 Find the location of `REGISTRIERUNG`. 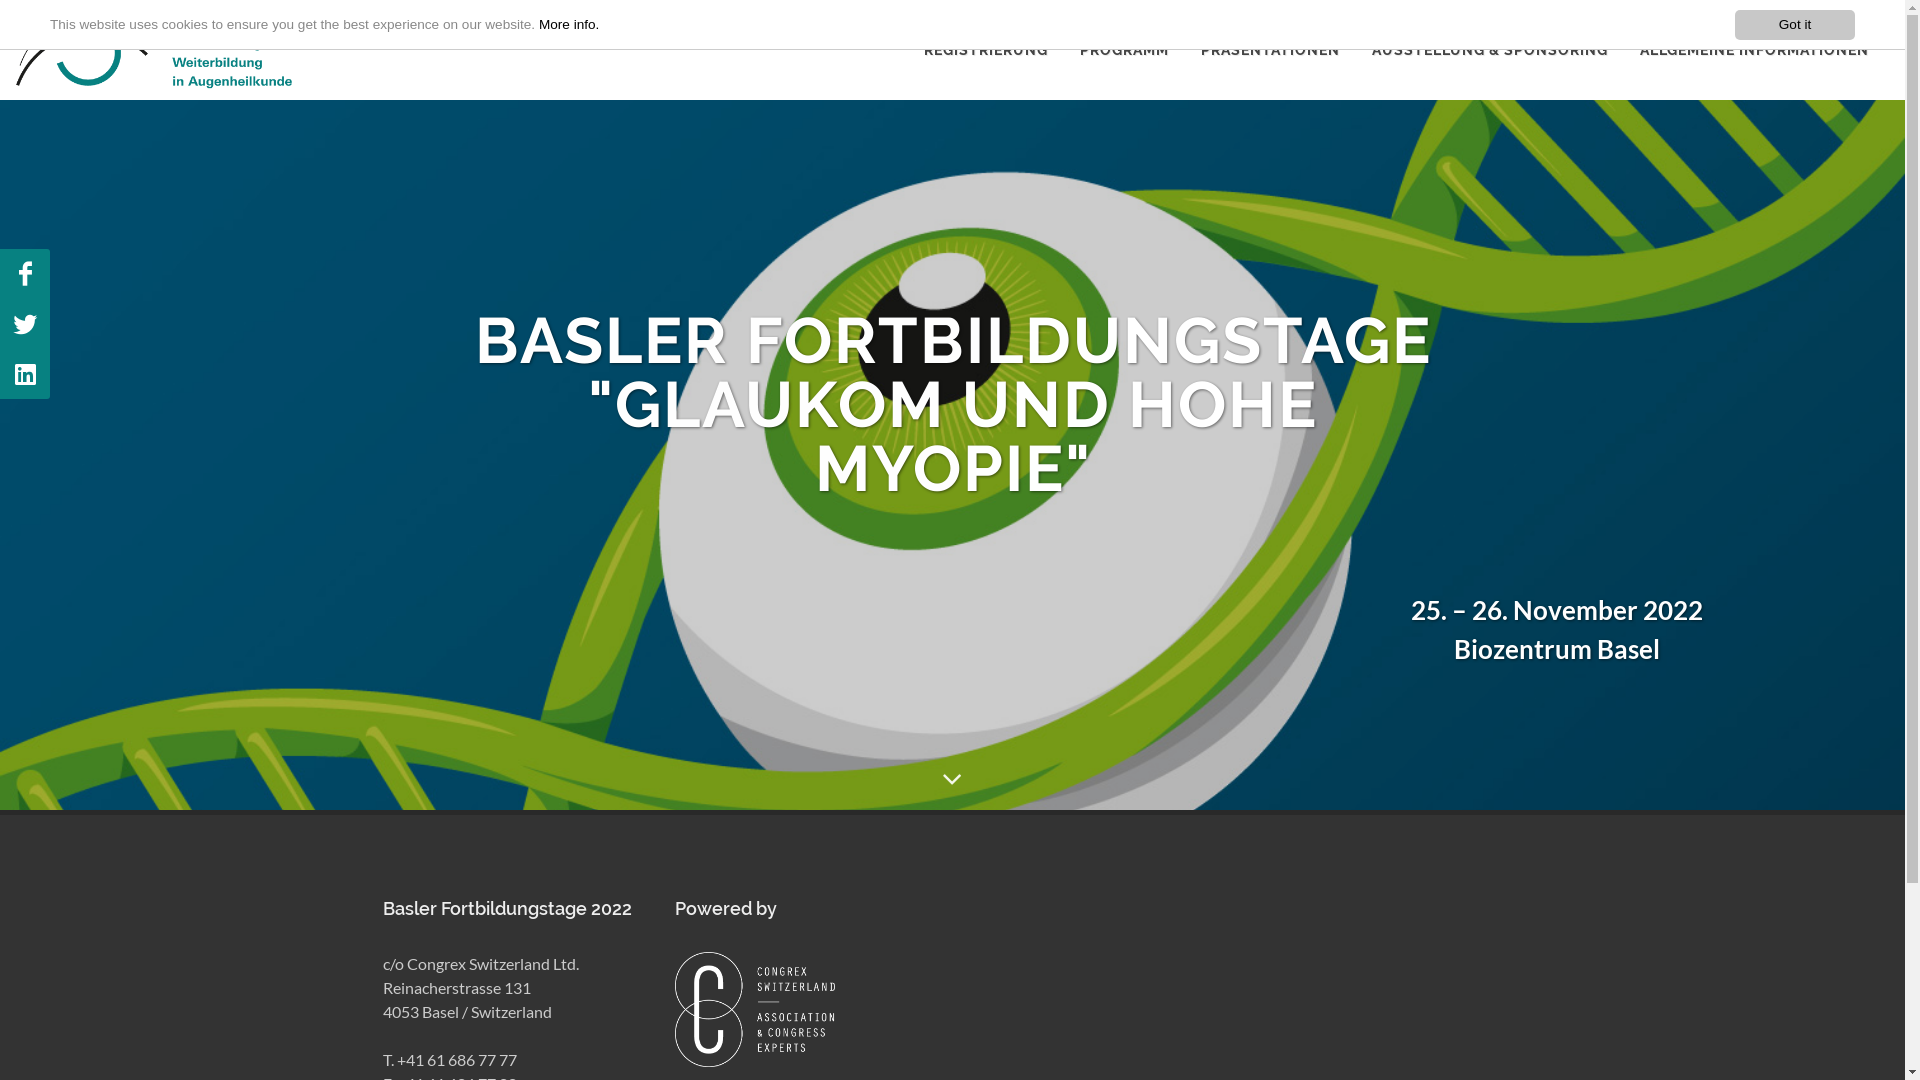

REGISTRIERUNG is located at coordinates (986, 50).